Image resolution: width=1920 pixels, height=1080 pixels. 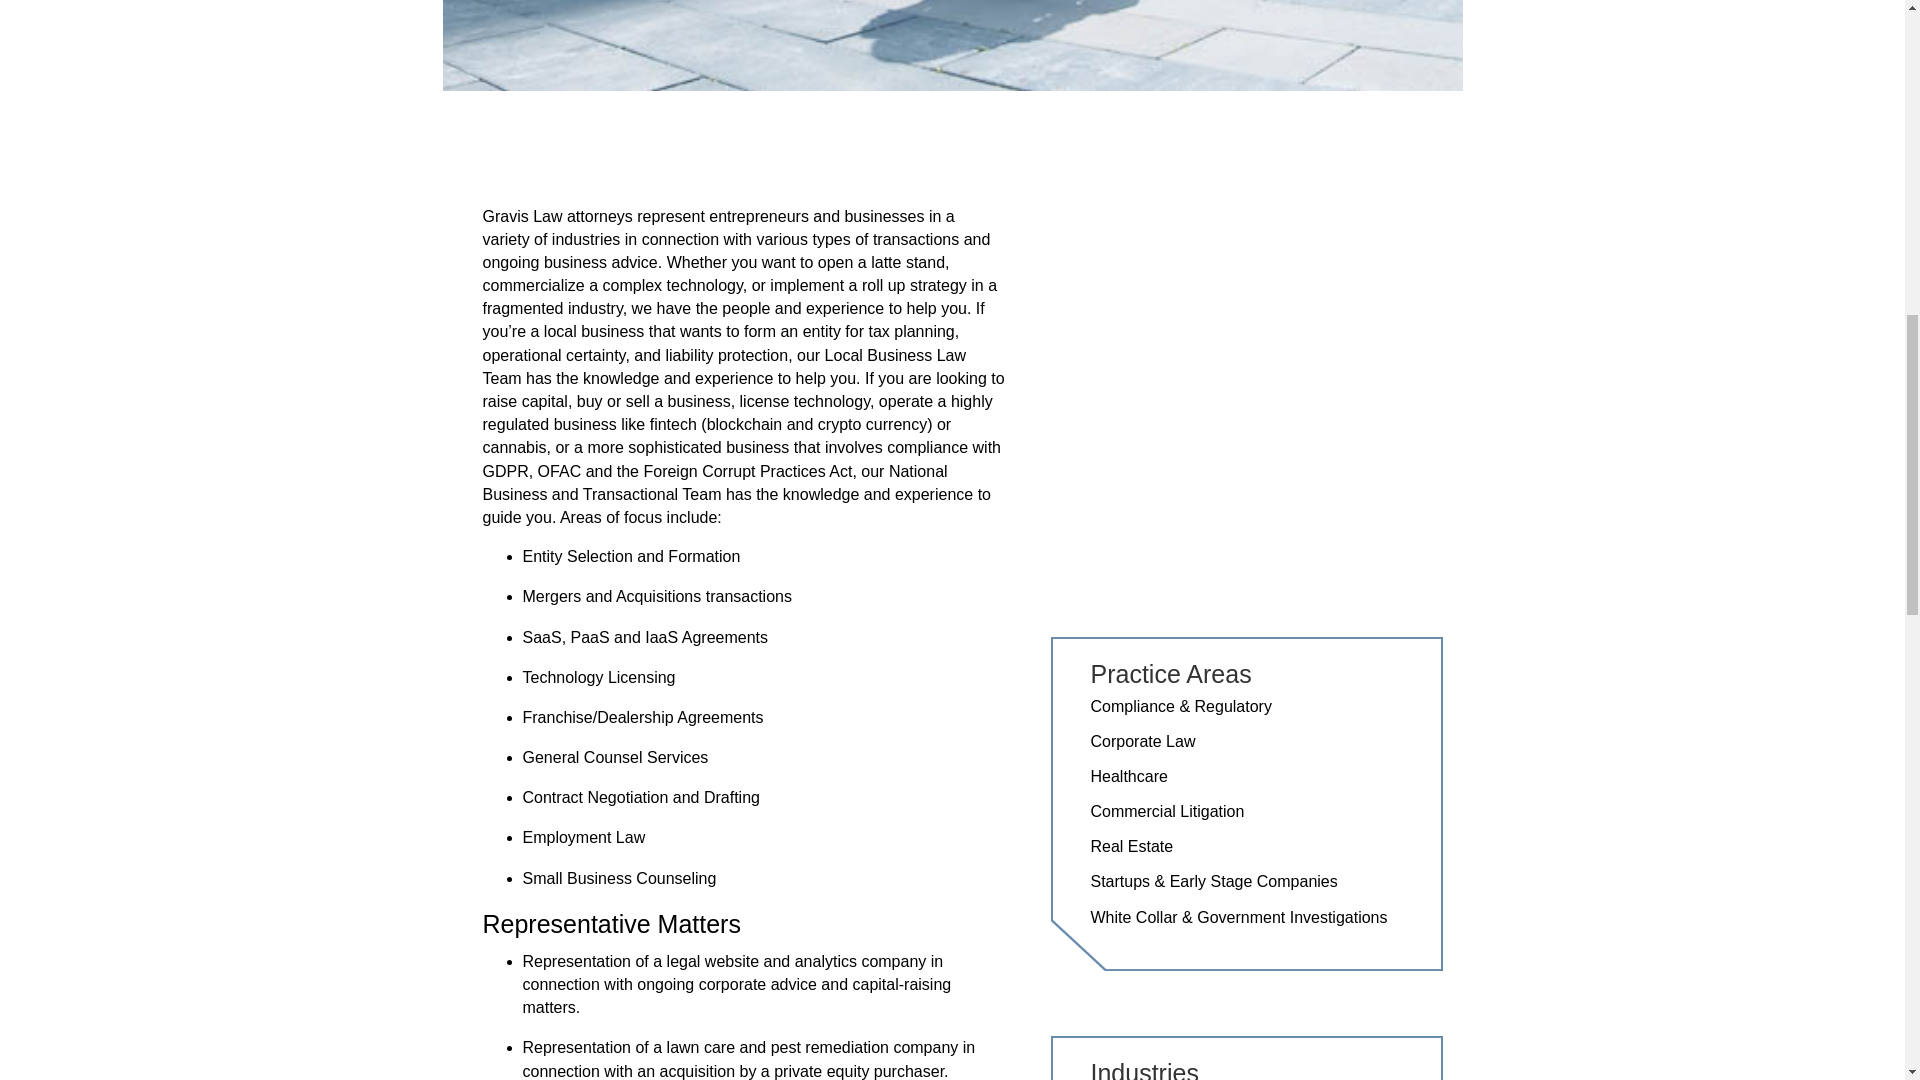 What do you see at coordinates (1132, 846) in the screenshot?
I see `Real Estate` at bounding box center [1132, 846].